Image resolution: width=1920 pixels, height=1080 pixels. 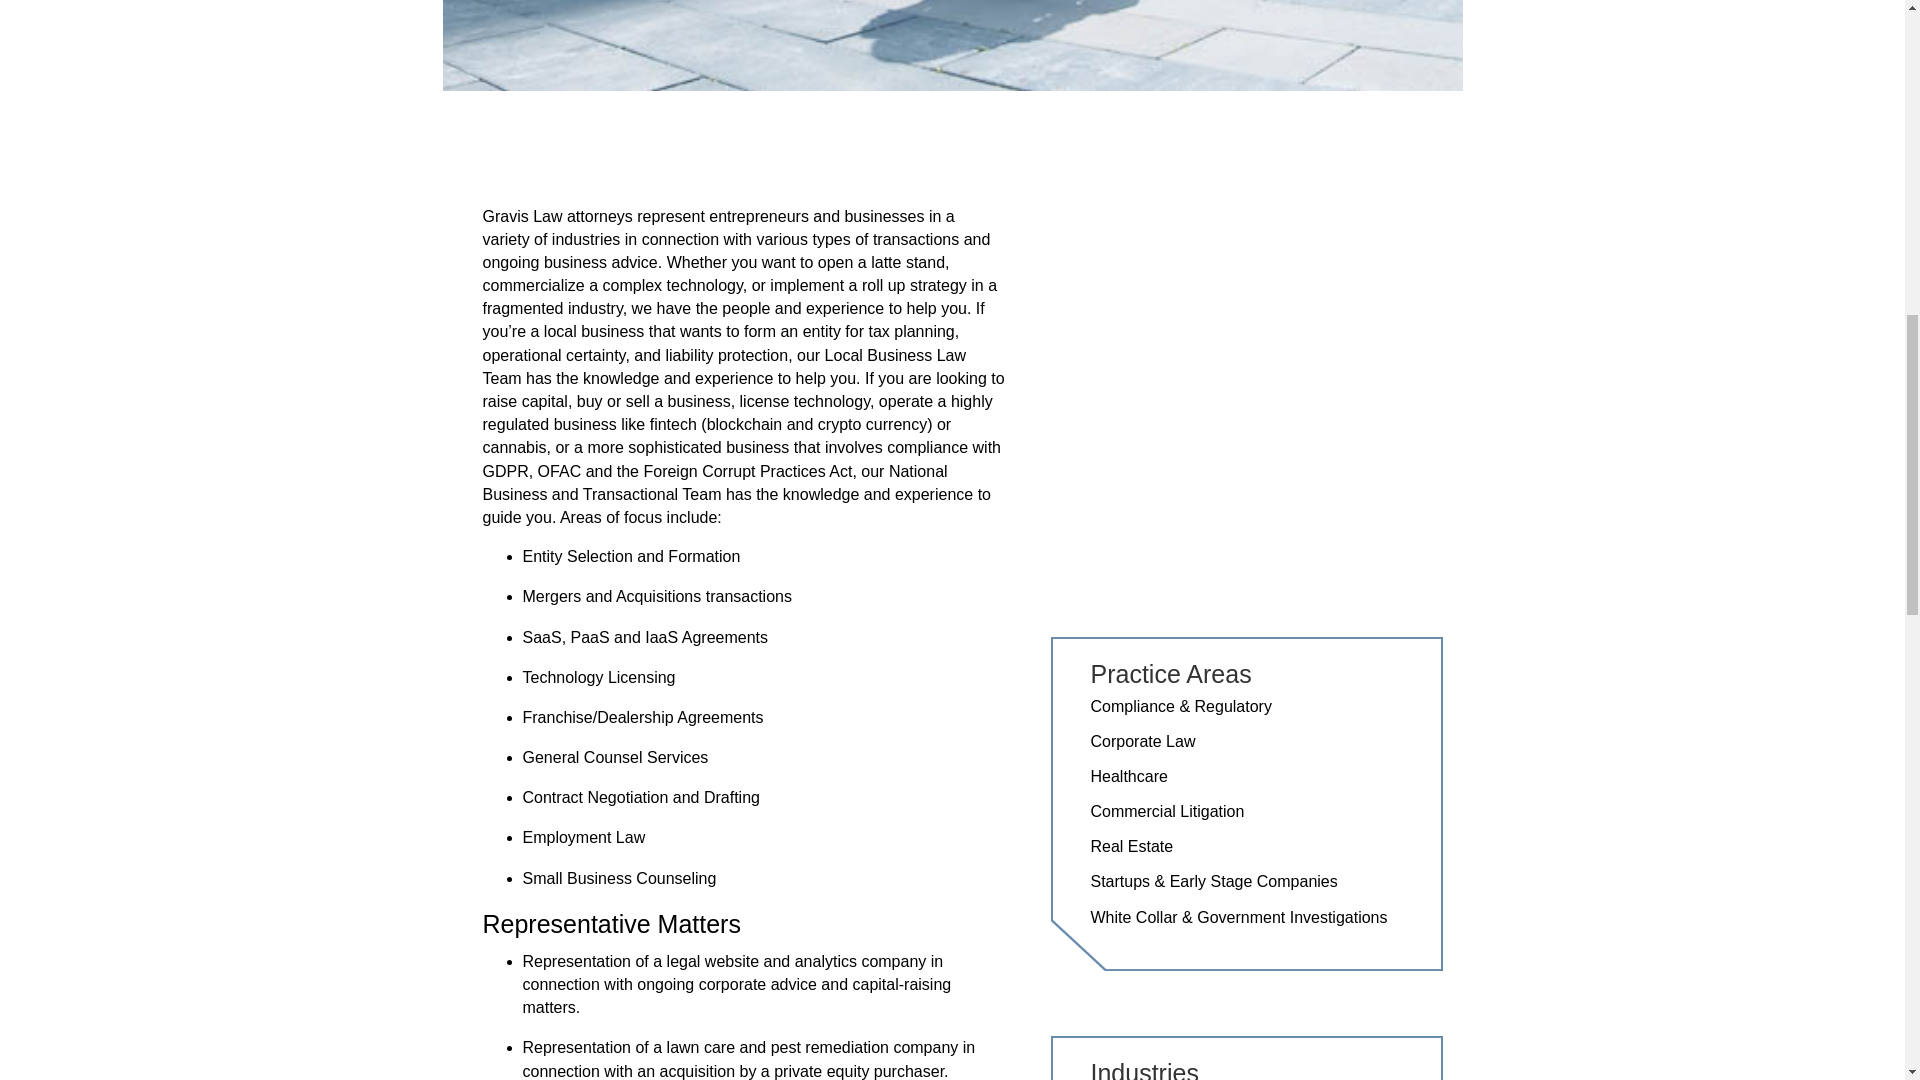 What do you see at coordinates (1132, 846) in the screenshot?
I see `Real Estate` at bounding box center [1132, 846].